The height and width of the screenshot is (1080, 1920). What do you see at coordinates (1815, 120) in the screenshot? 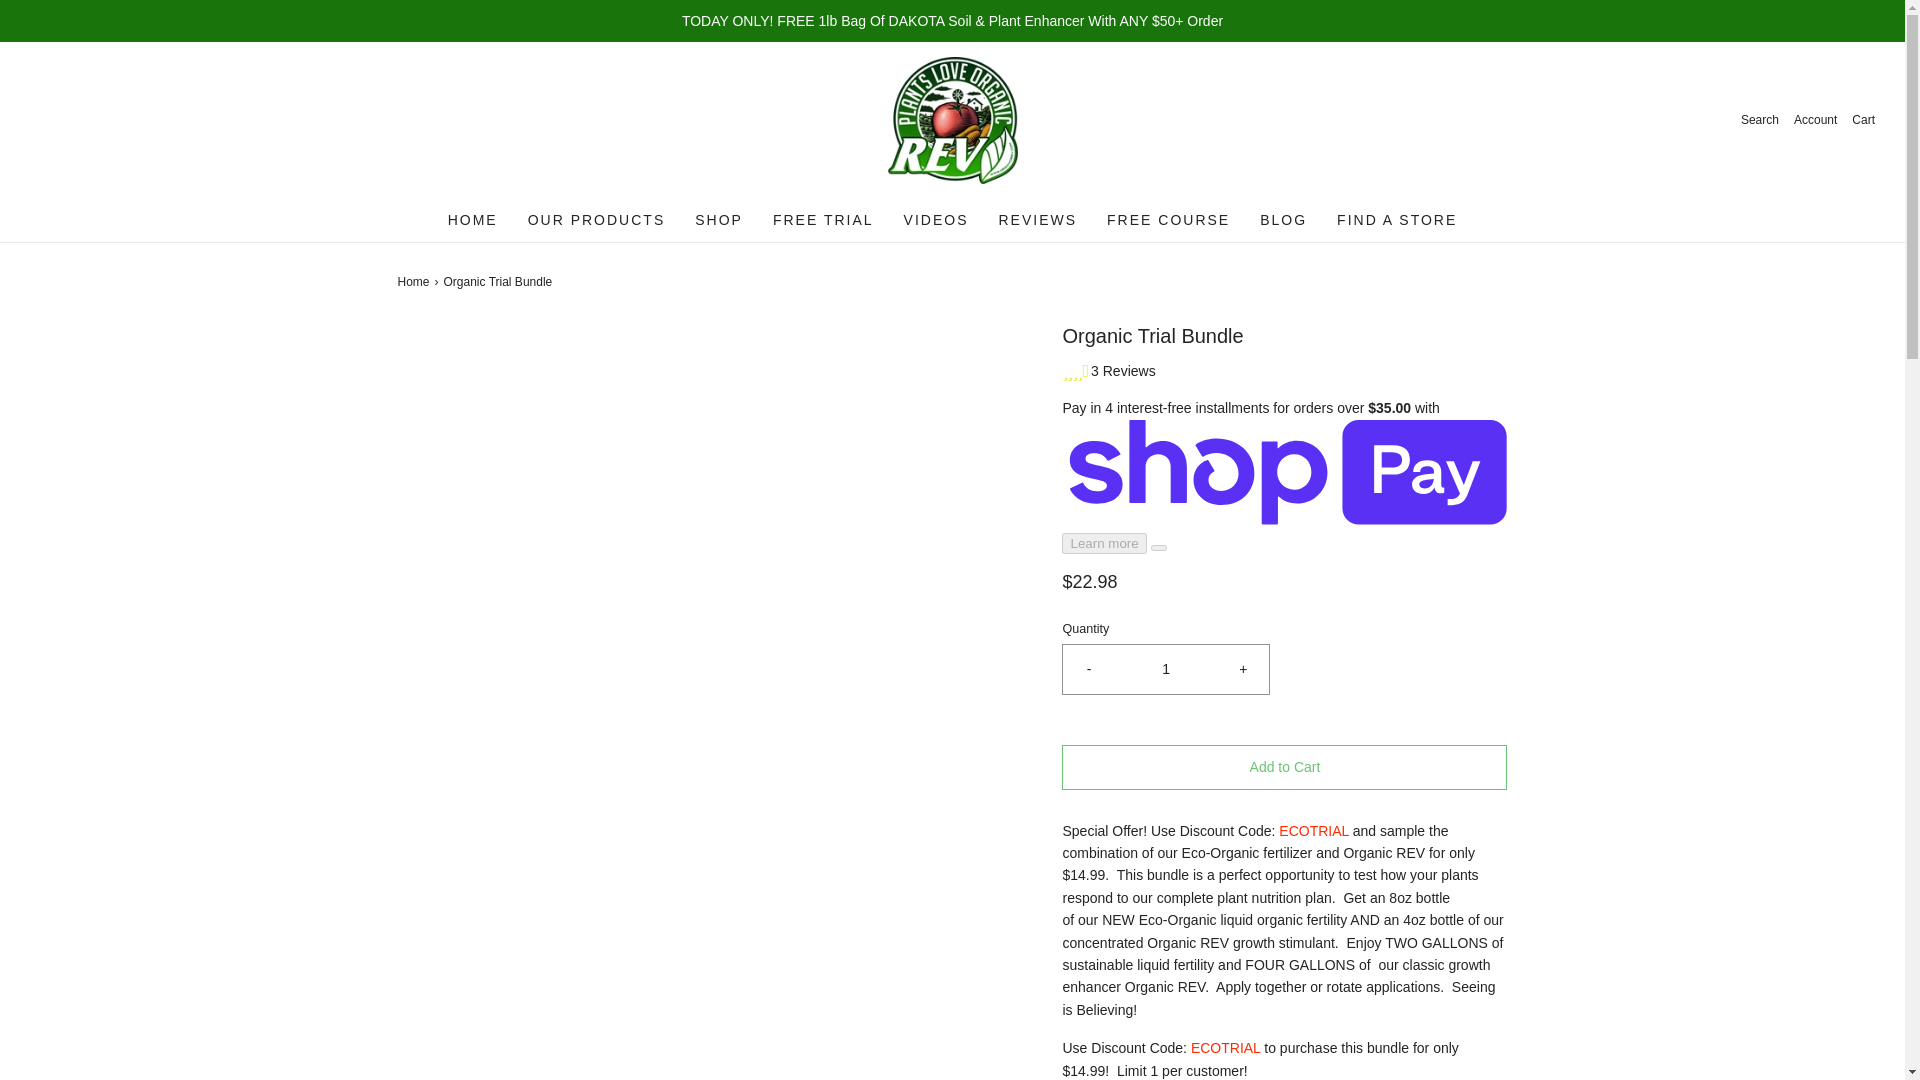
I see `Log in` at bounding box center [1815, 120].